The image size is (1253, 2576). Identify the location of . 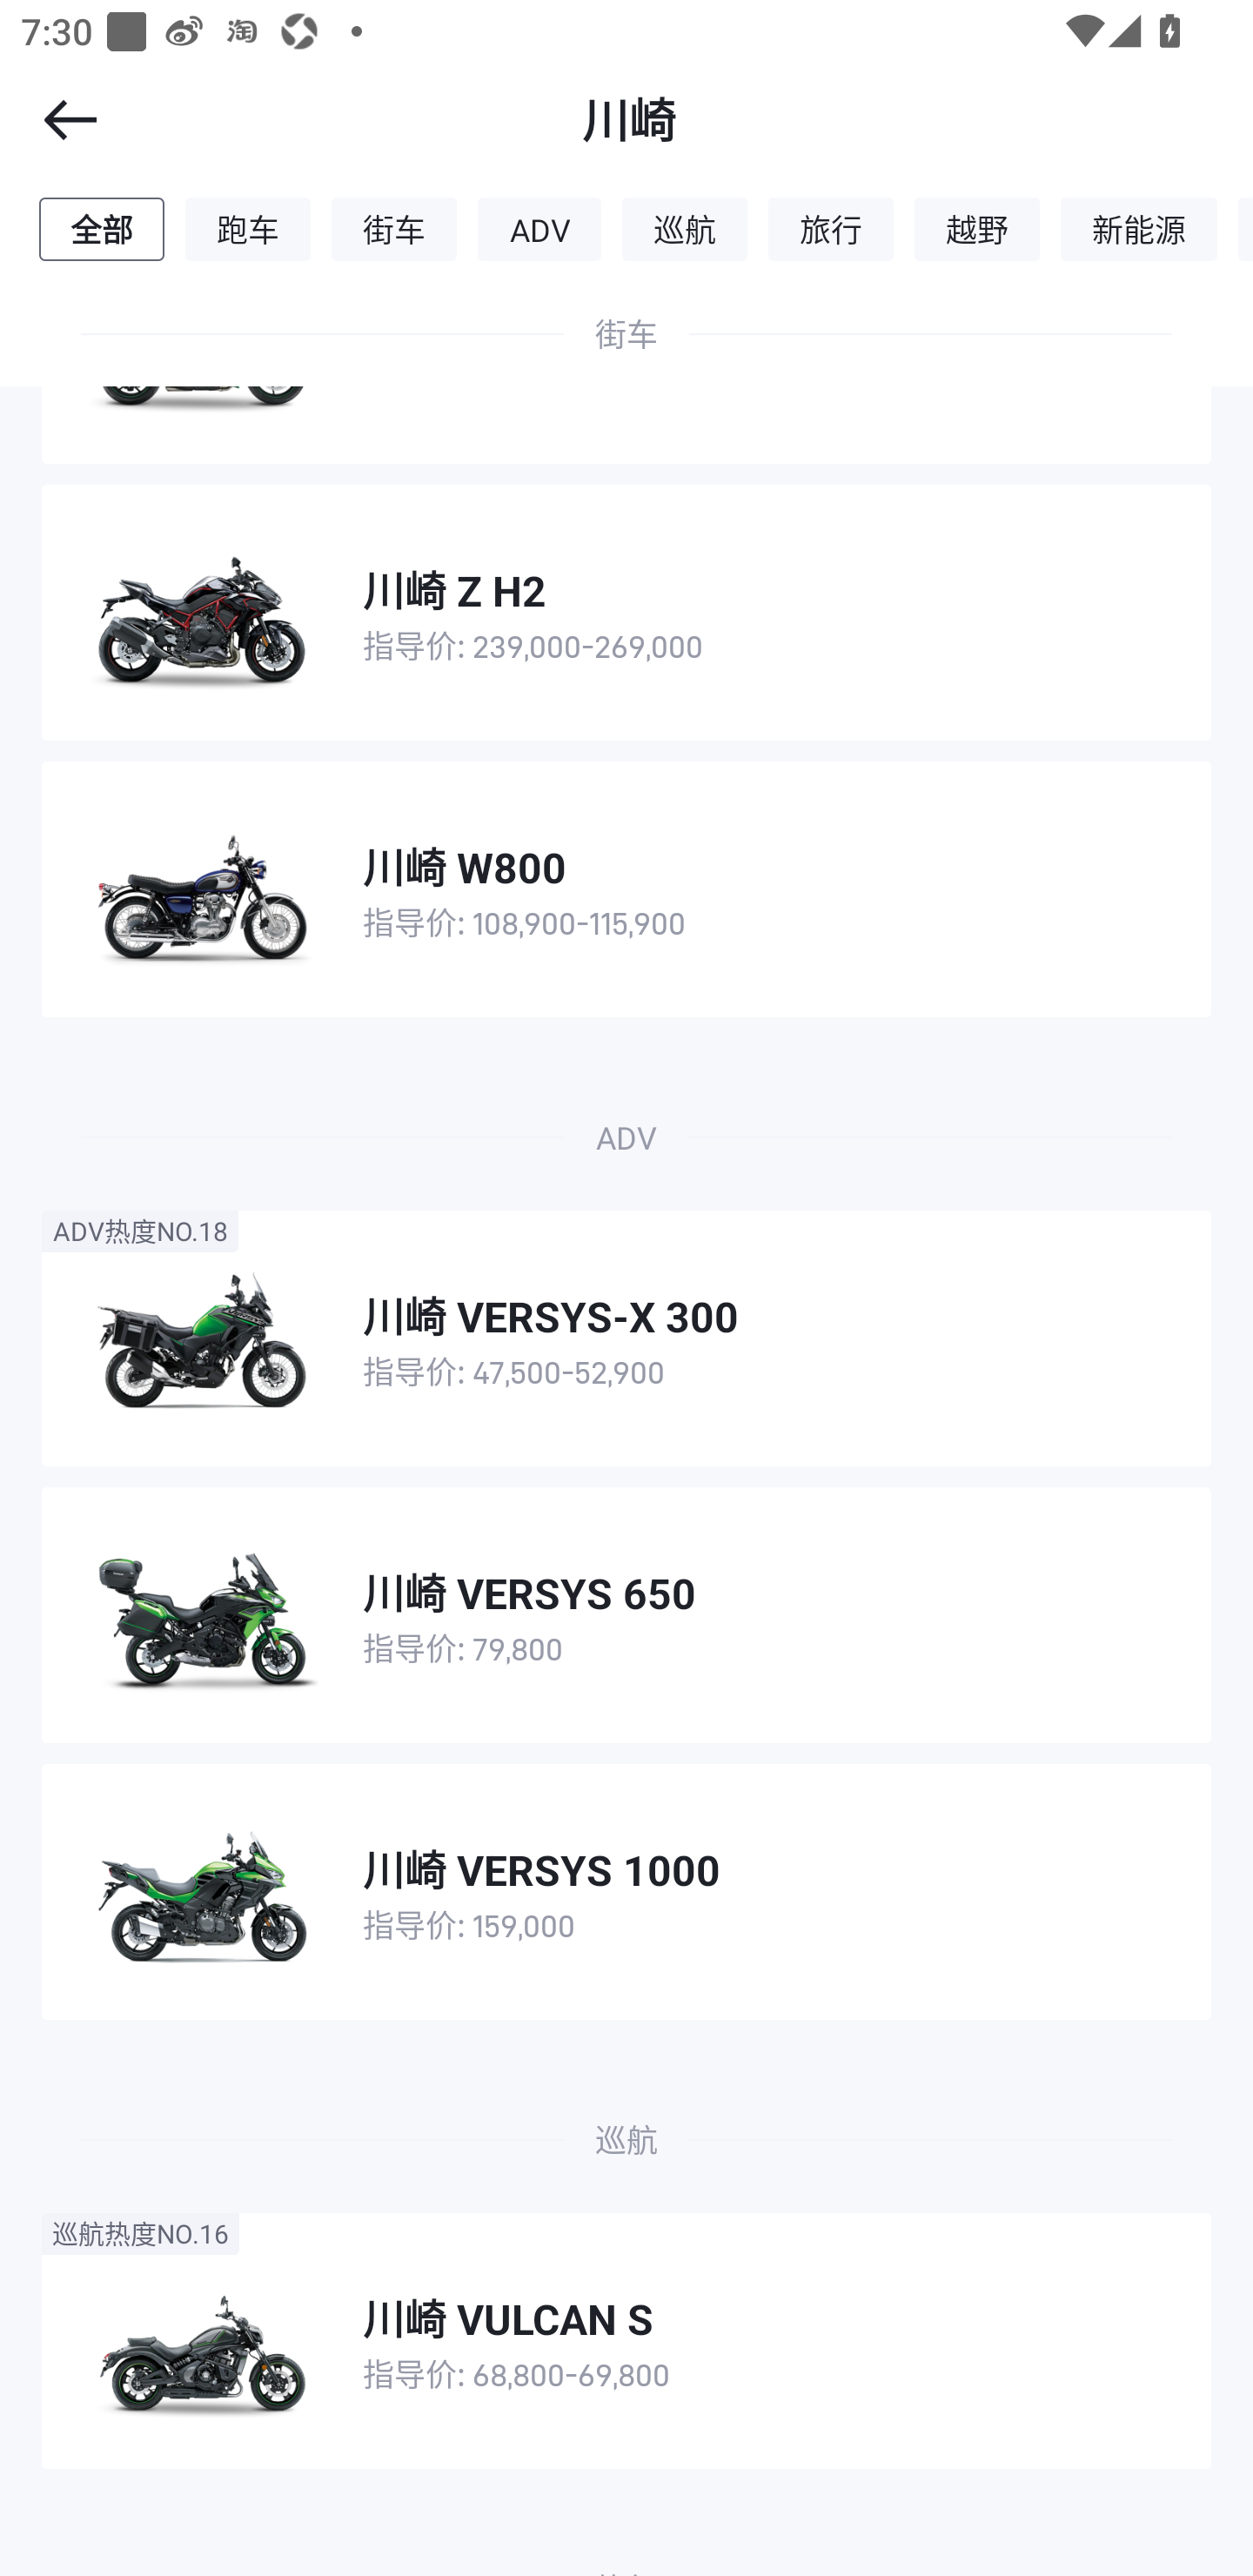
(50, 120).